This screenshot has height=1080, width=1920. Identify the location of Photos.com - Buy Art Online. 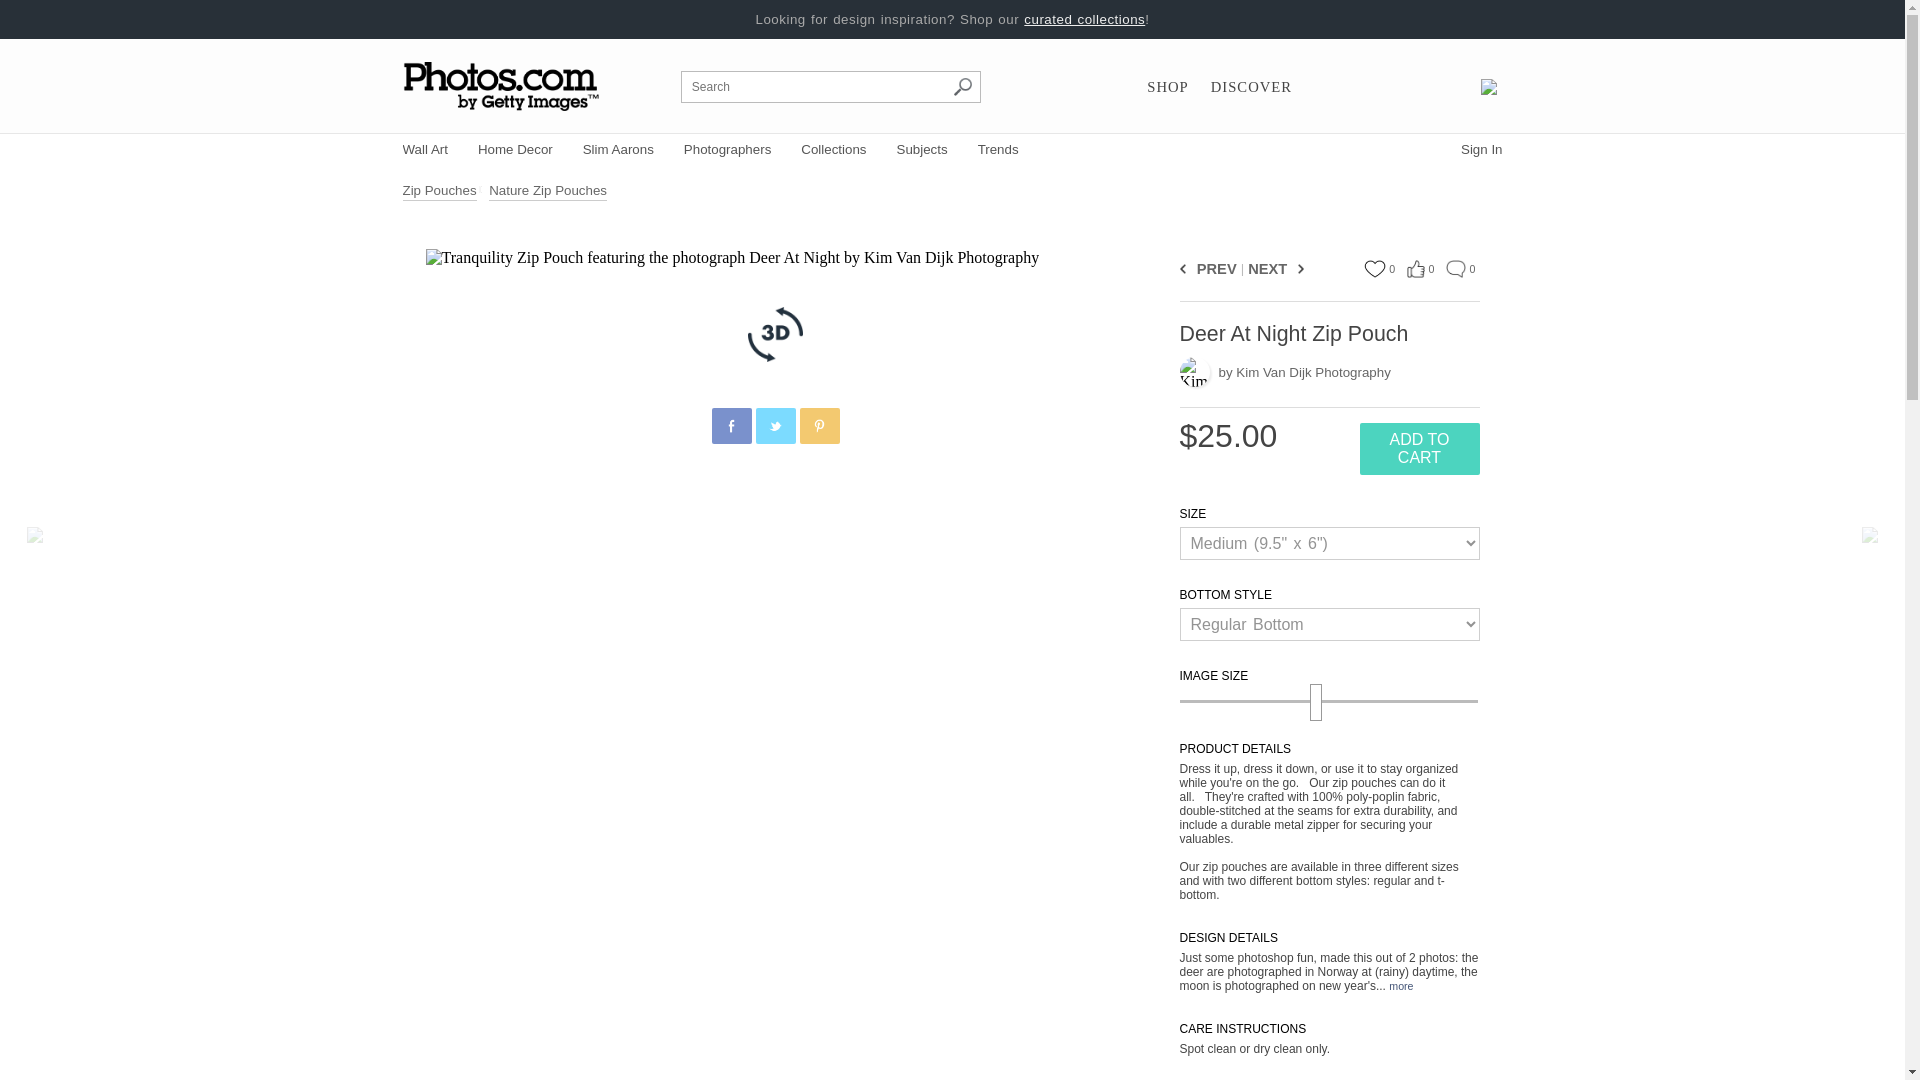
(502, 86).